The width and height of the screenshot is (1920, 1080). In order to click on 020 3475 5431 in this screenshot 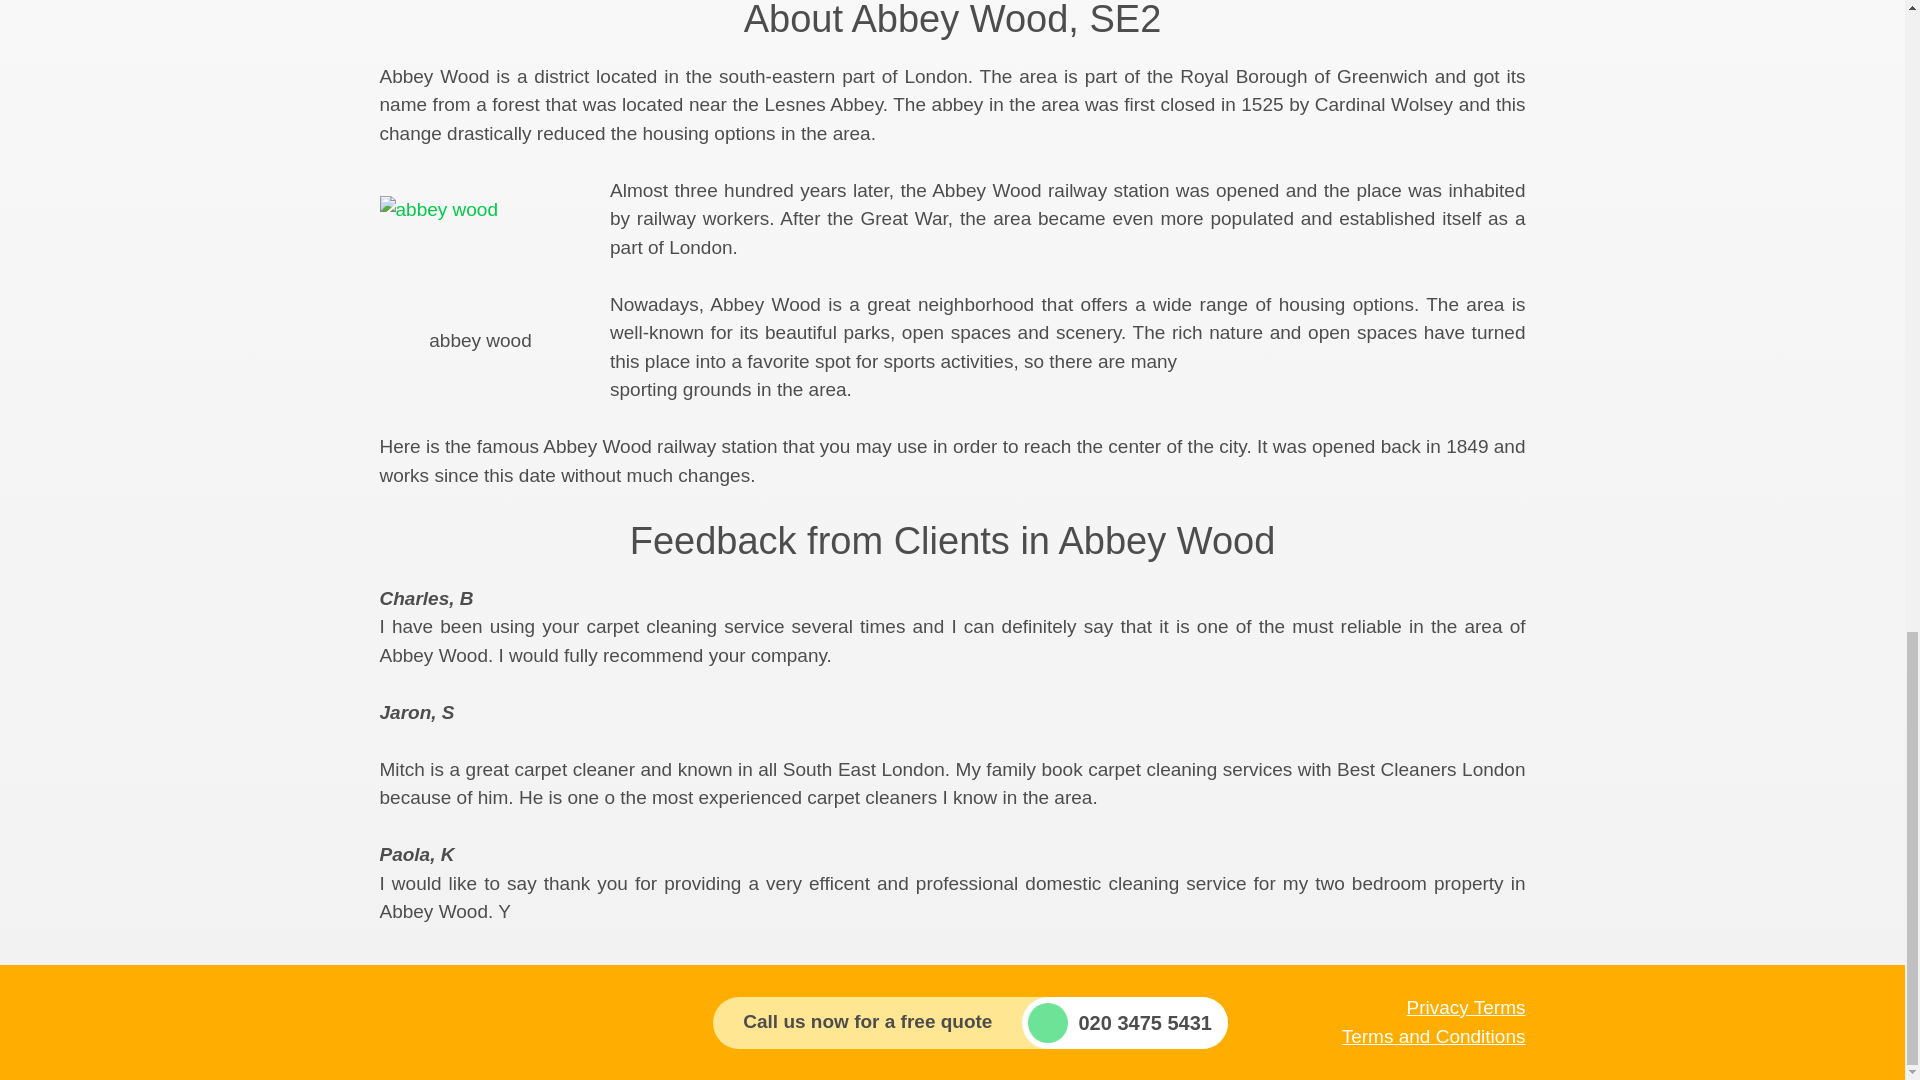, I will do `click(1124, 1022)`.